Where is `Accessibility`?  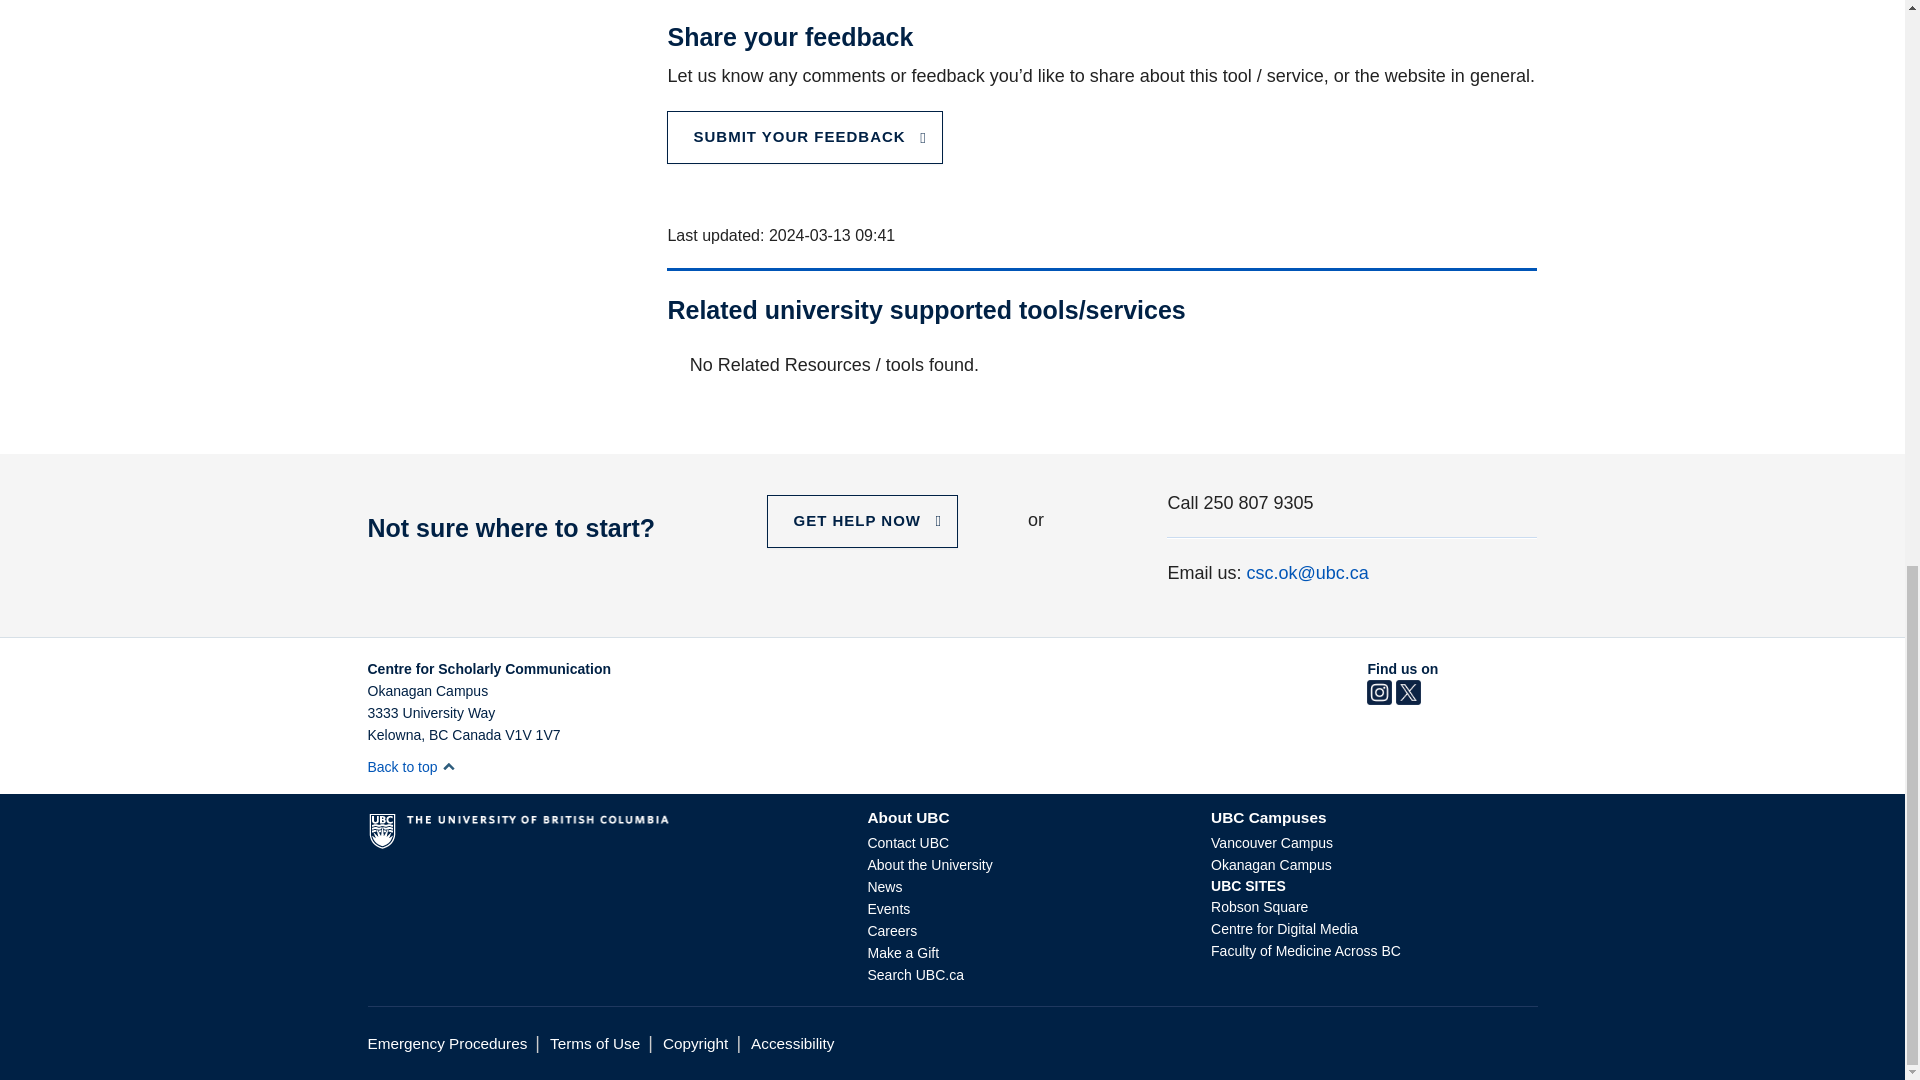 Accessibility is located at coordinates (792, 1042).